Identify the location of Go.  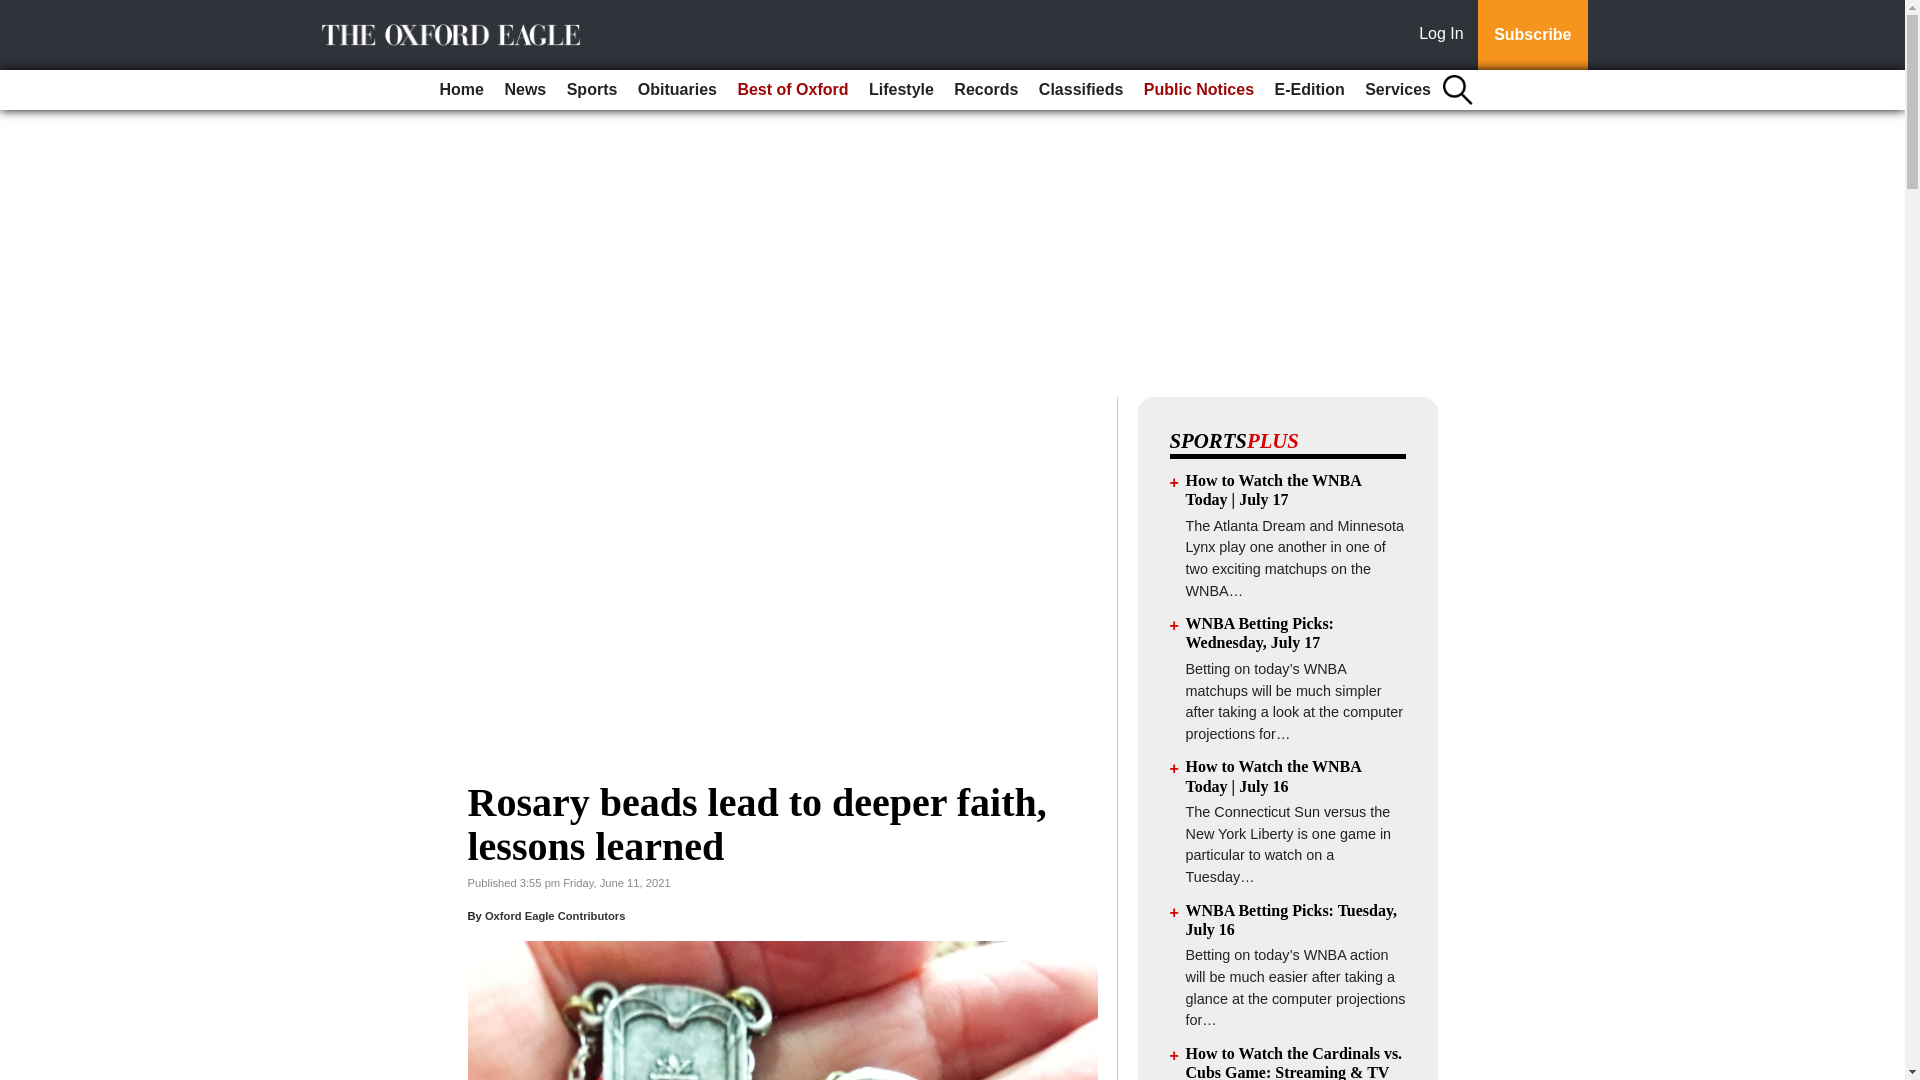
(18, 12).